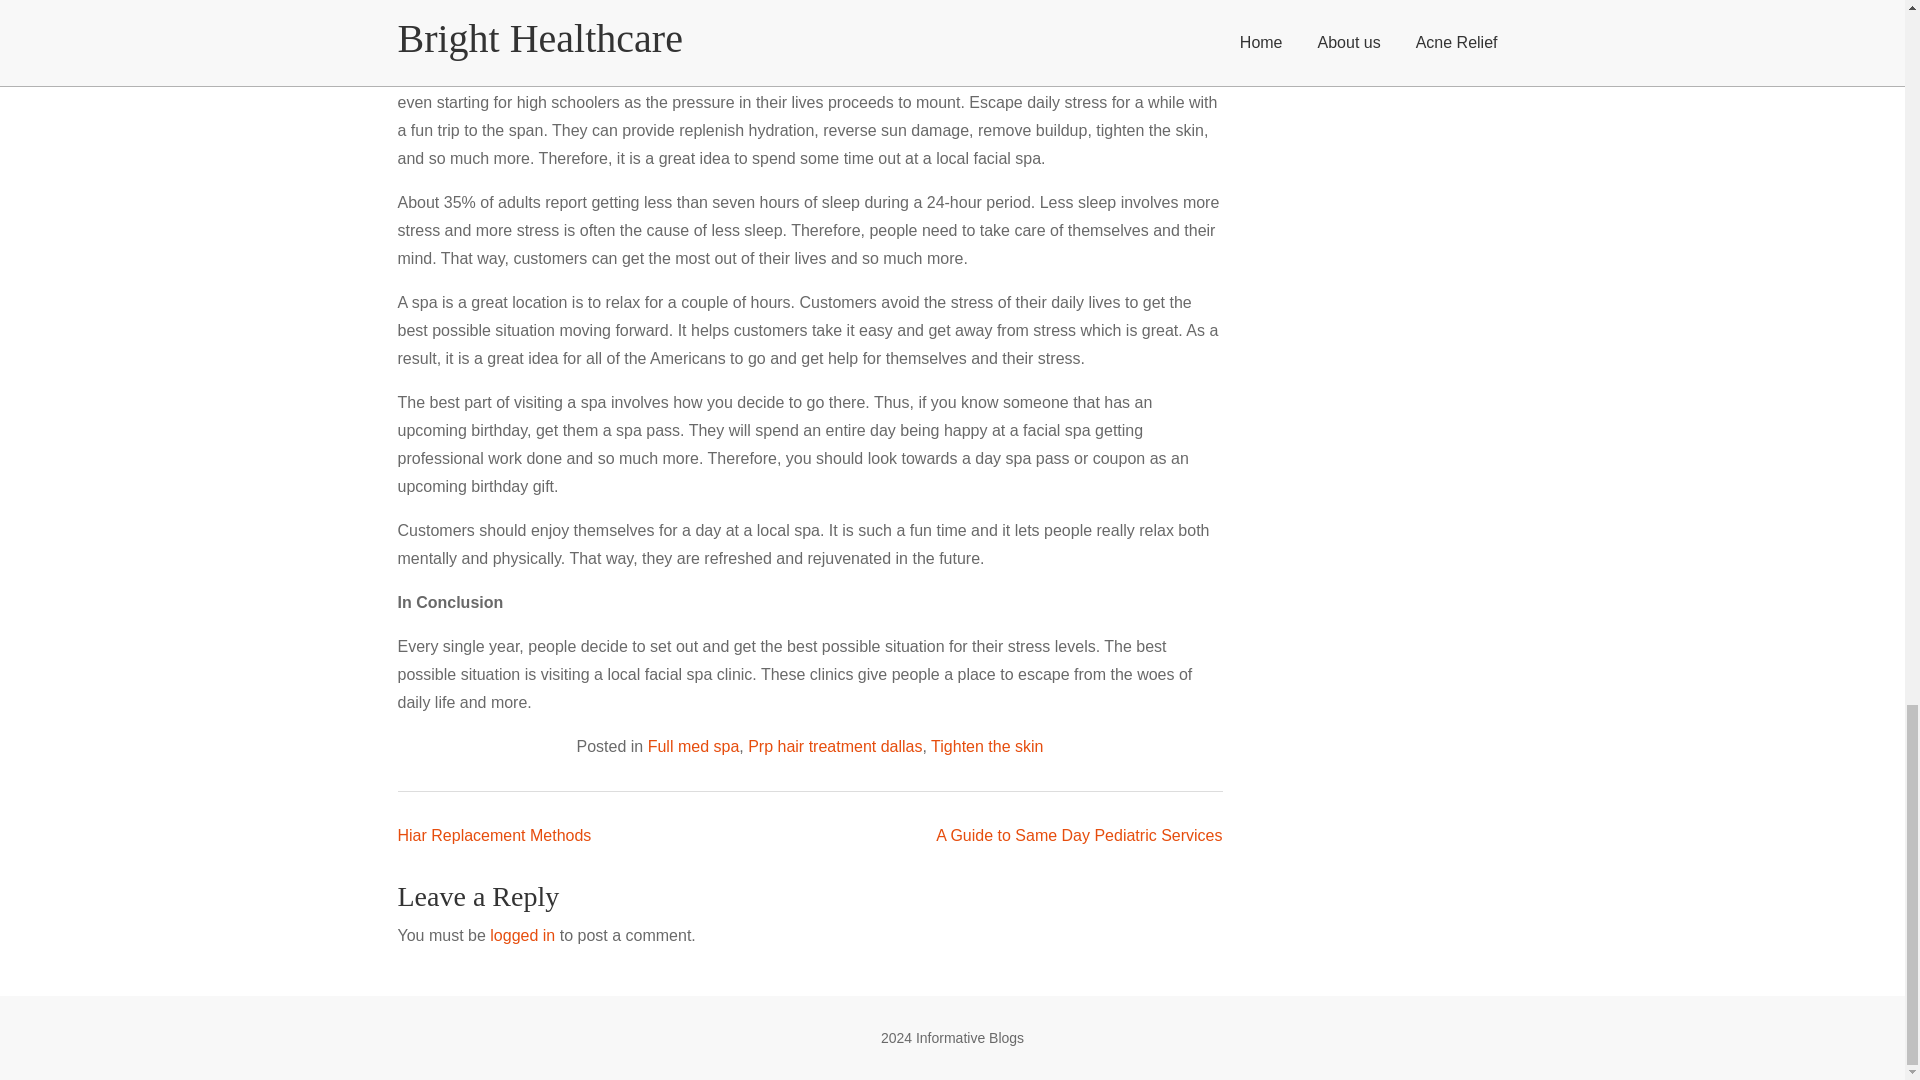 The height and width of the screenshot is (1080, 1920). I want to click on 15, so click(18, 928).